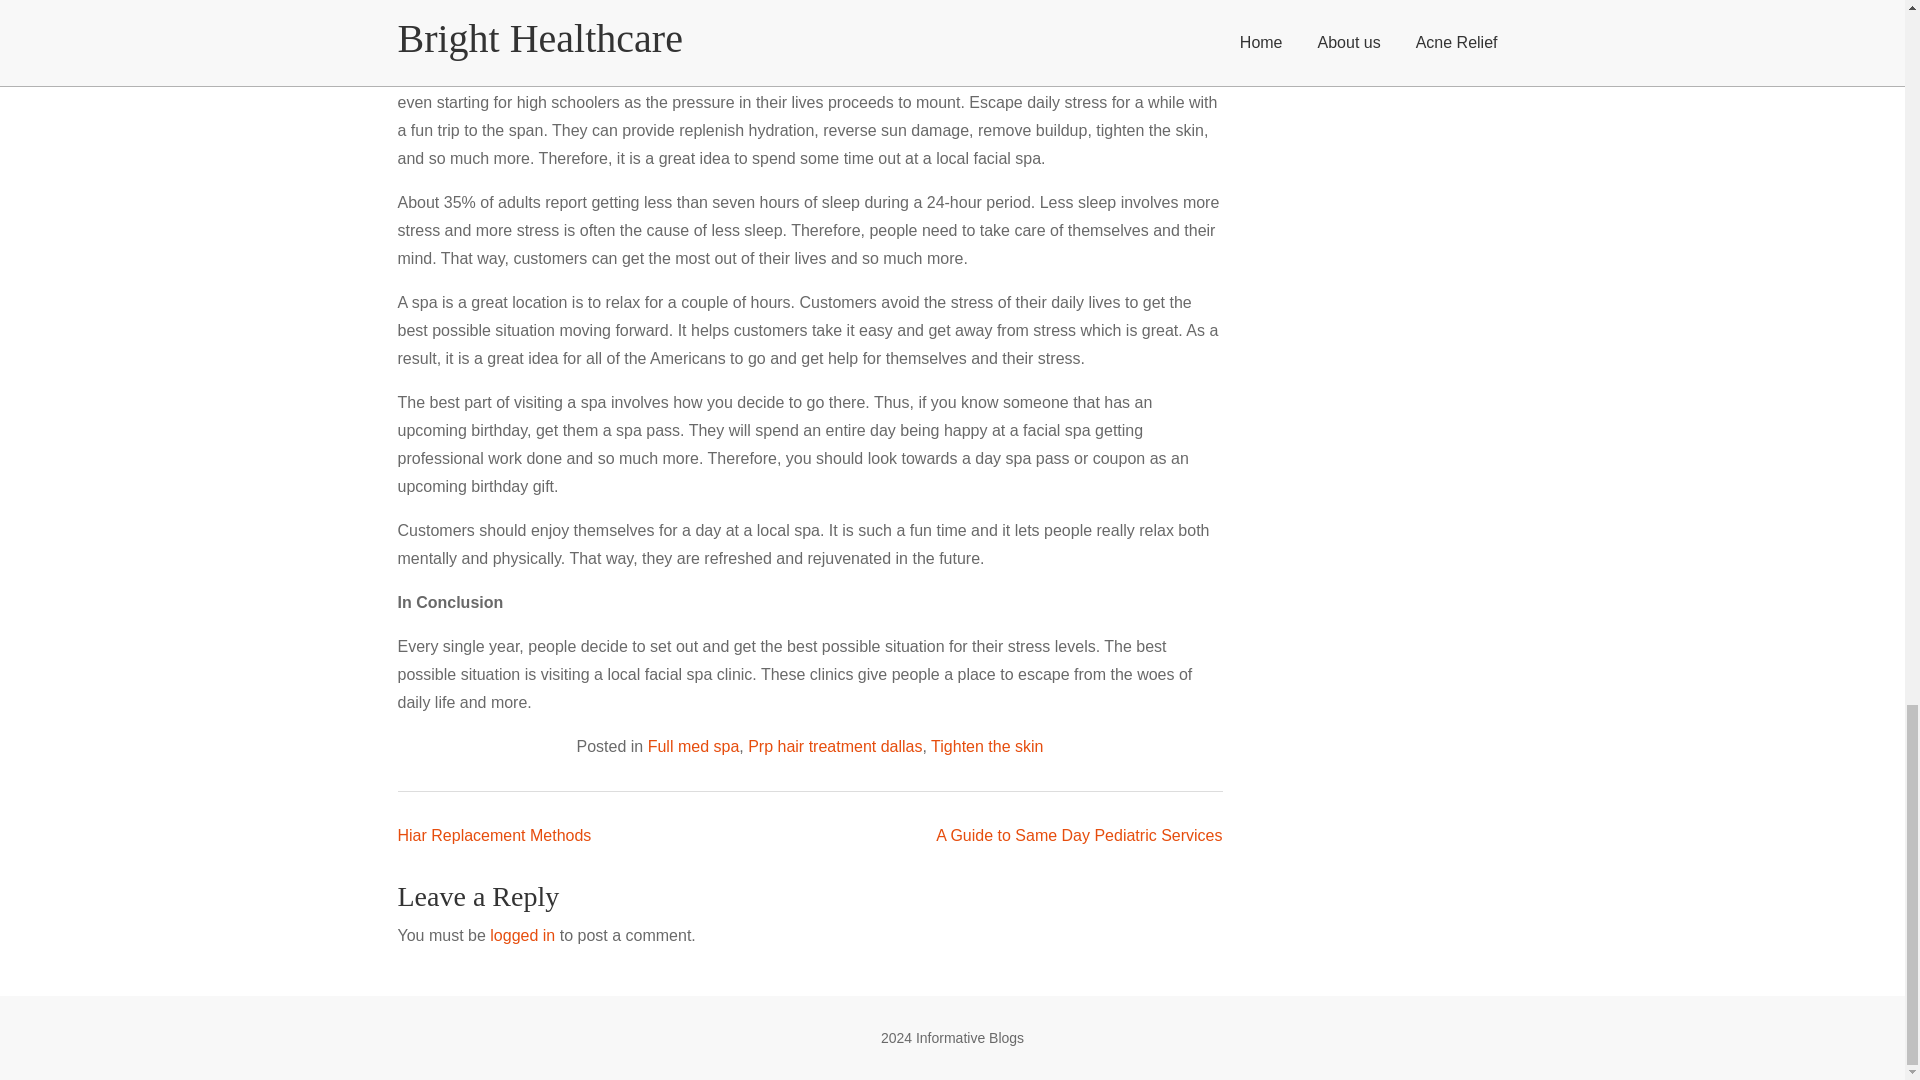 The height and width of the screenshot is (1080, 1920). I want to click on 15, so click(18, 928).